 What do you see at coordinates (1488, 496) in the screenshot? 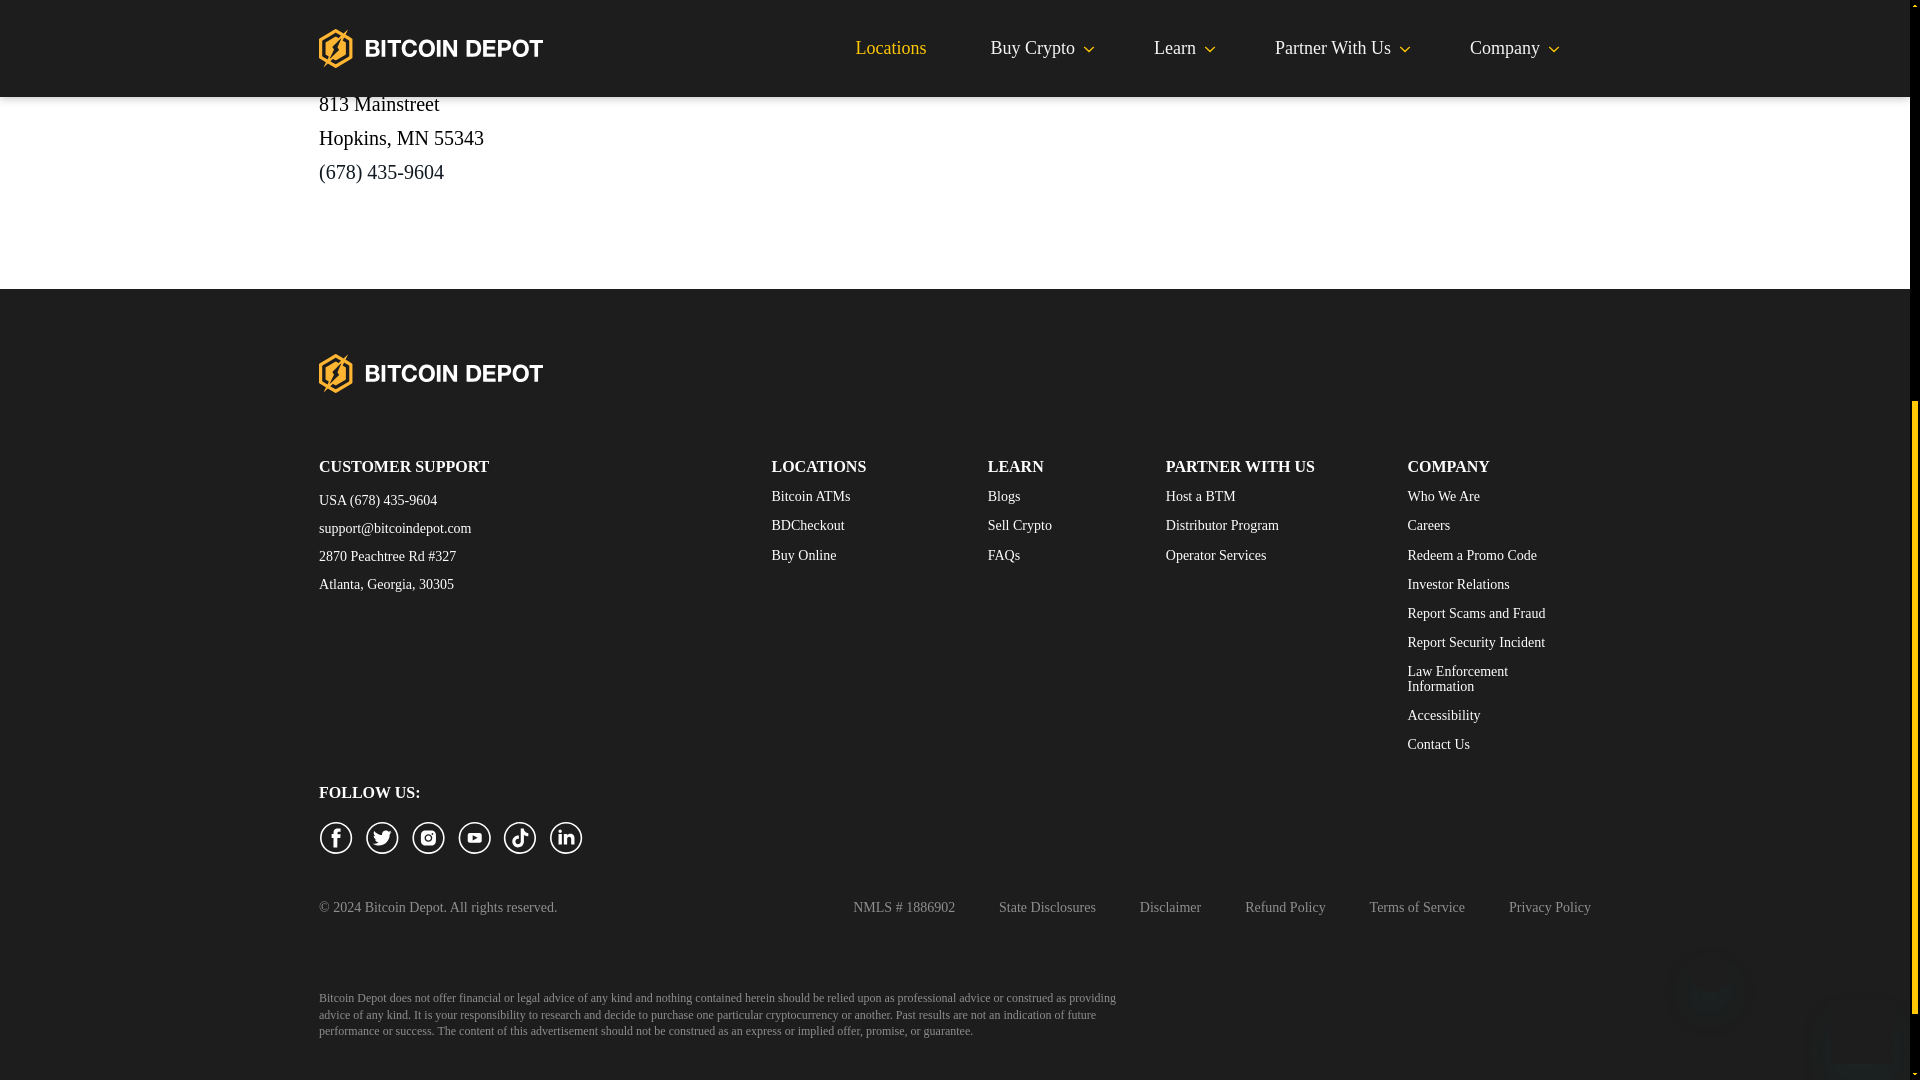
I see `Who We Are` at bounding box center [1488, 496].